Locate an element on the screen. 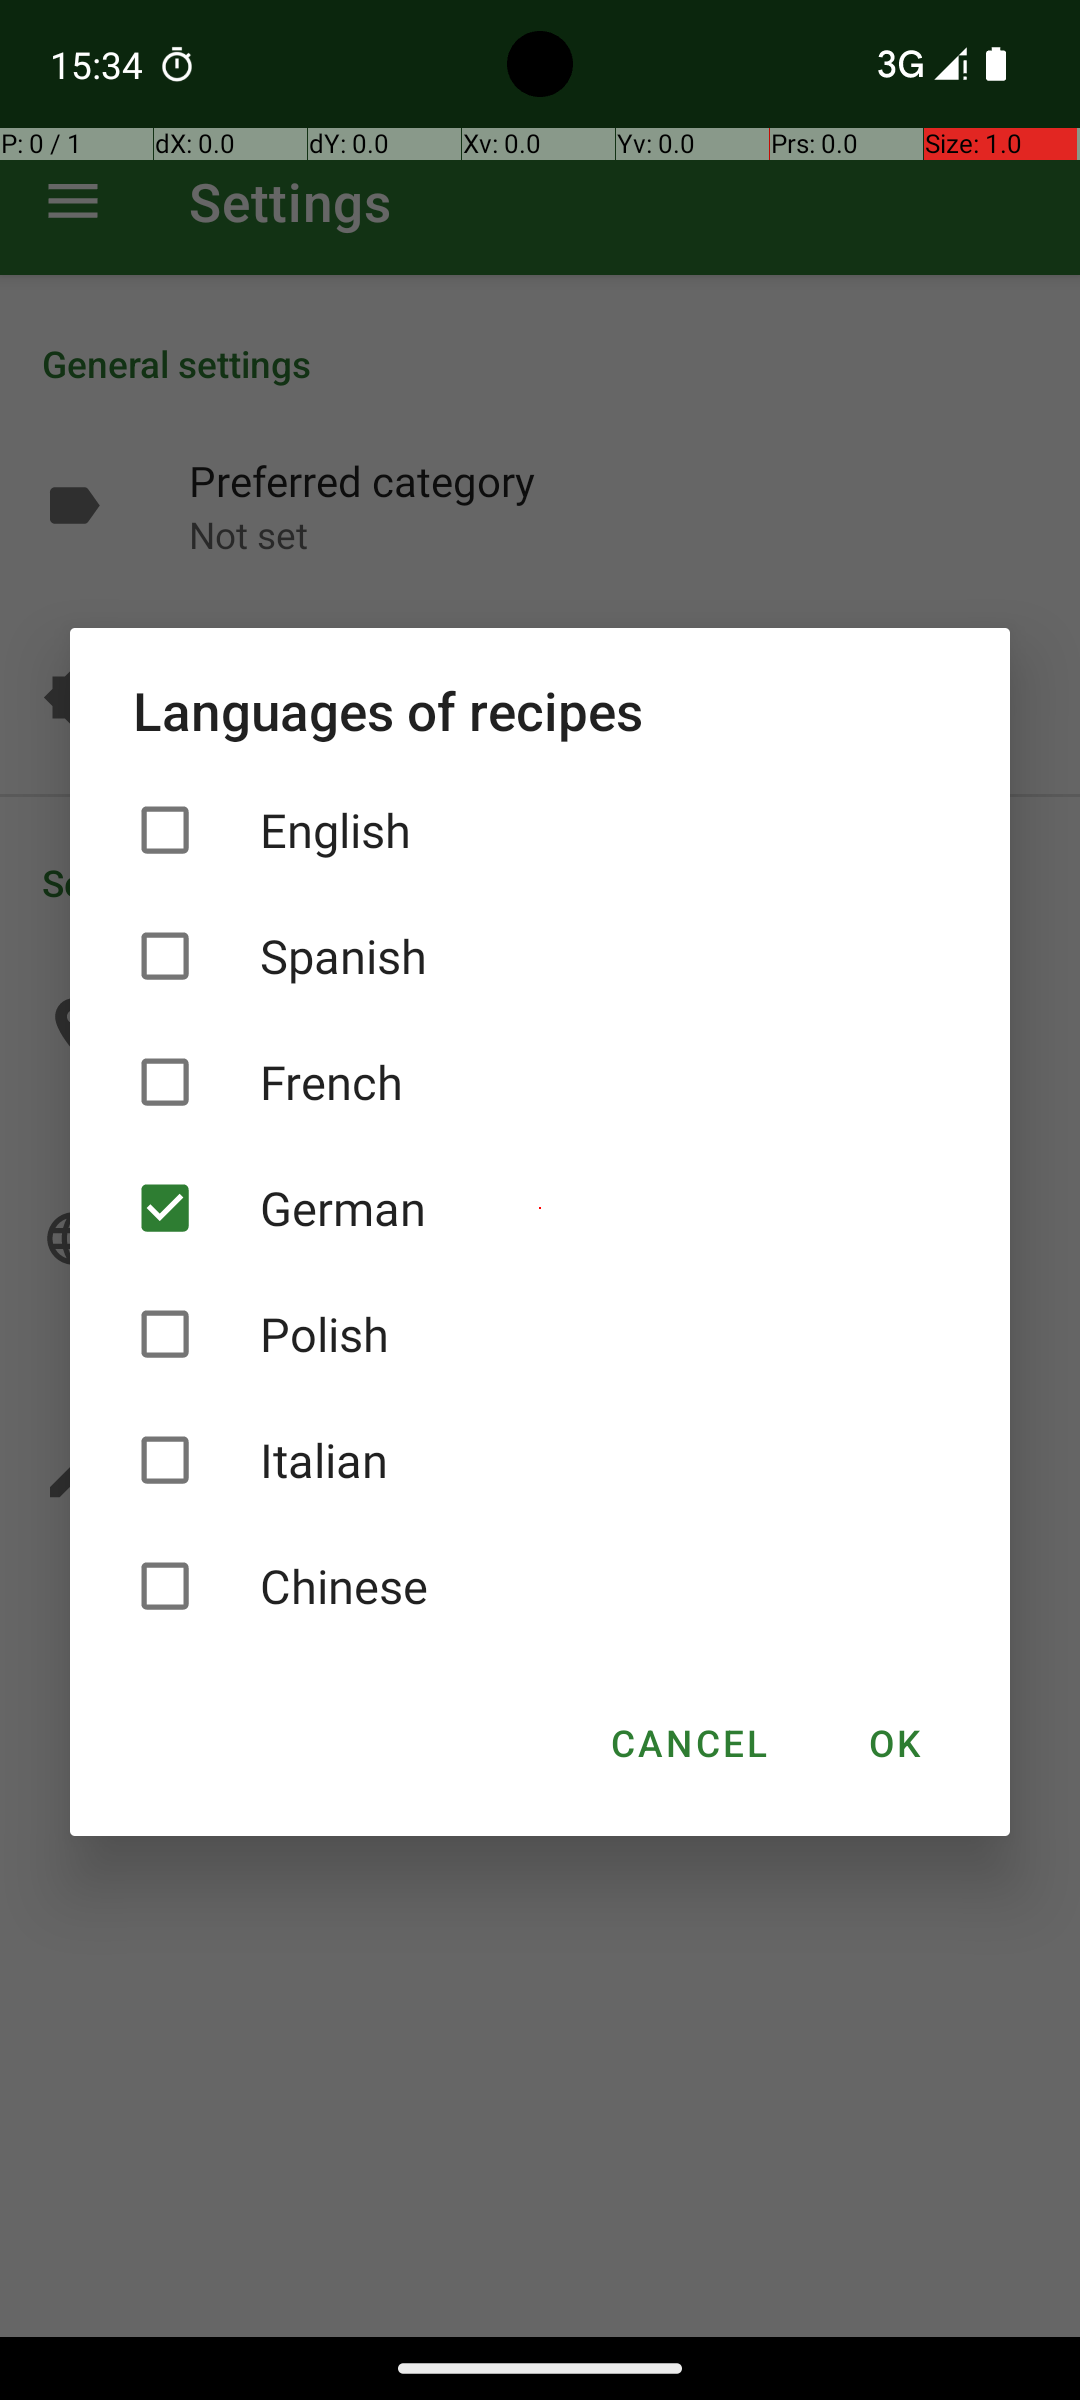  Languages of recipes is located at coordinates (540, 710).